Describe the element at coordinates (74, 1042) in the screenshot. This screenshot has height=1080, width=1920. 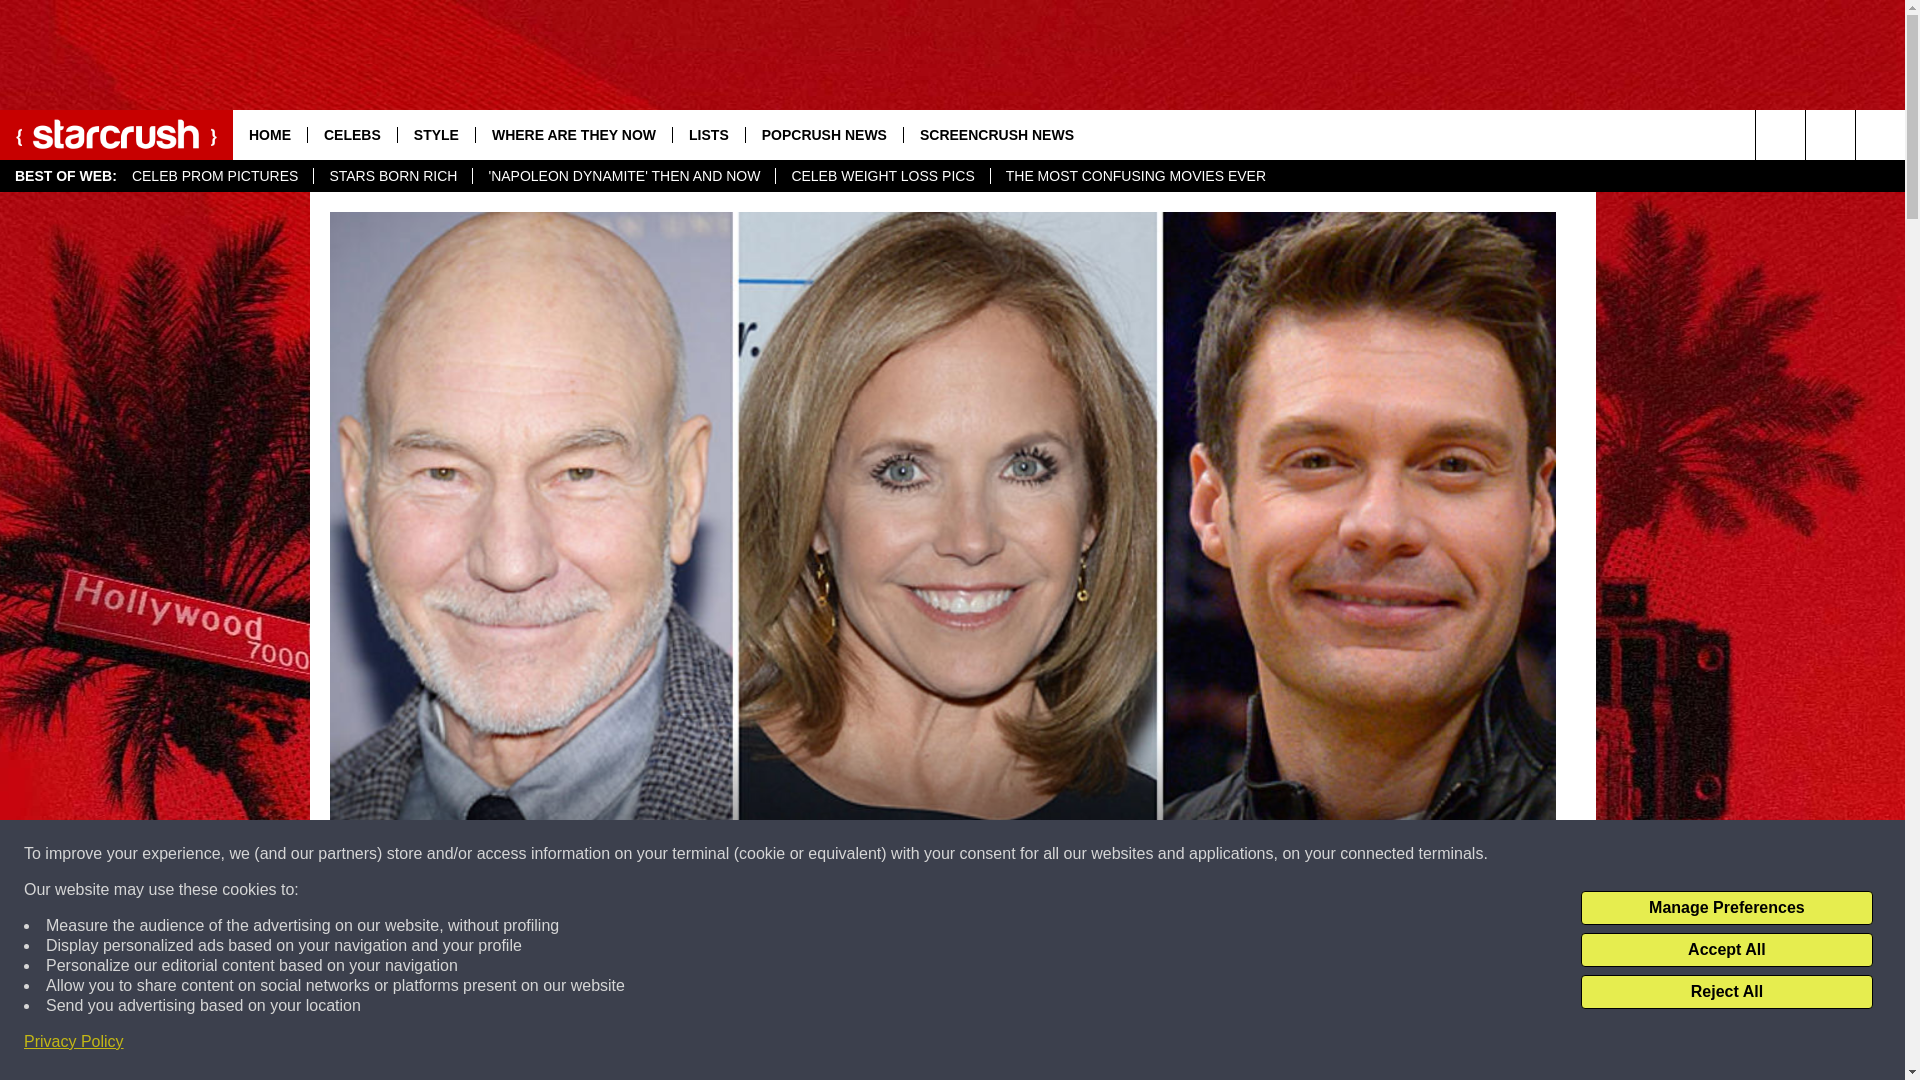
I see `Privacy Policy` at that location.